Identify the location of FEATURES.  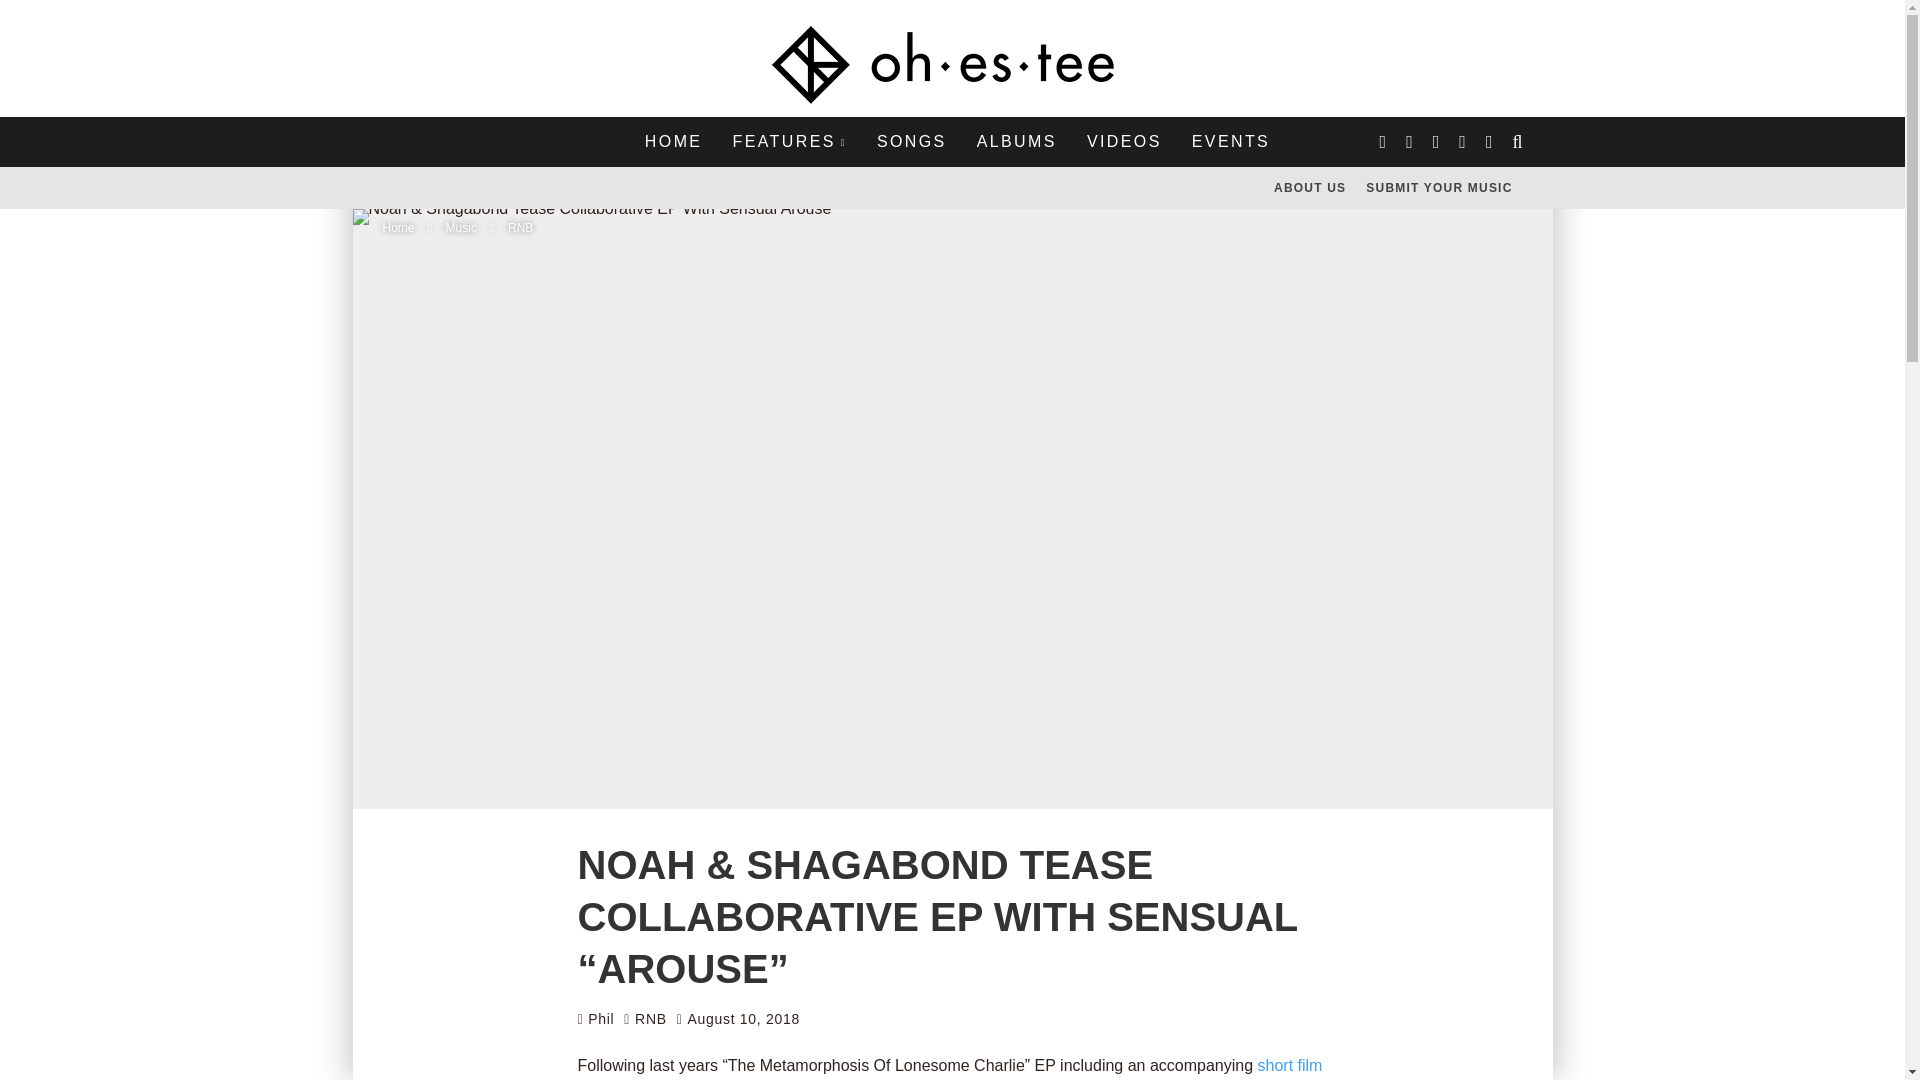
(788, 142).